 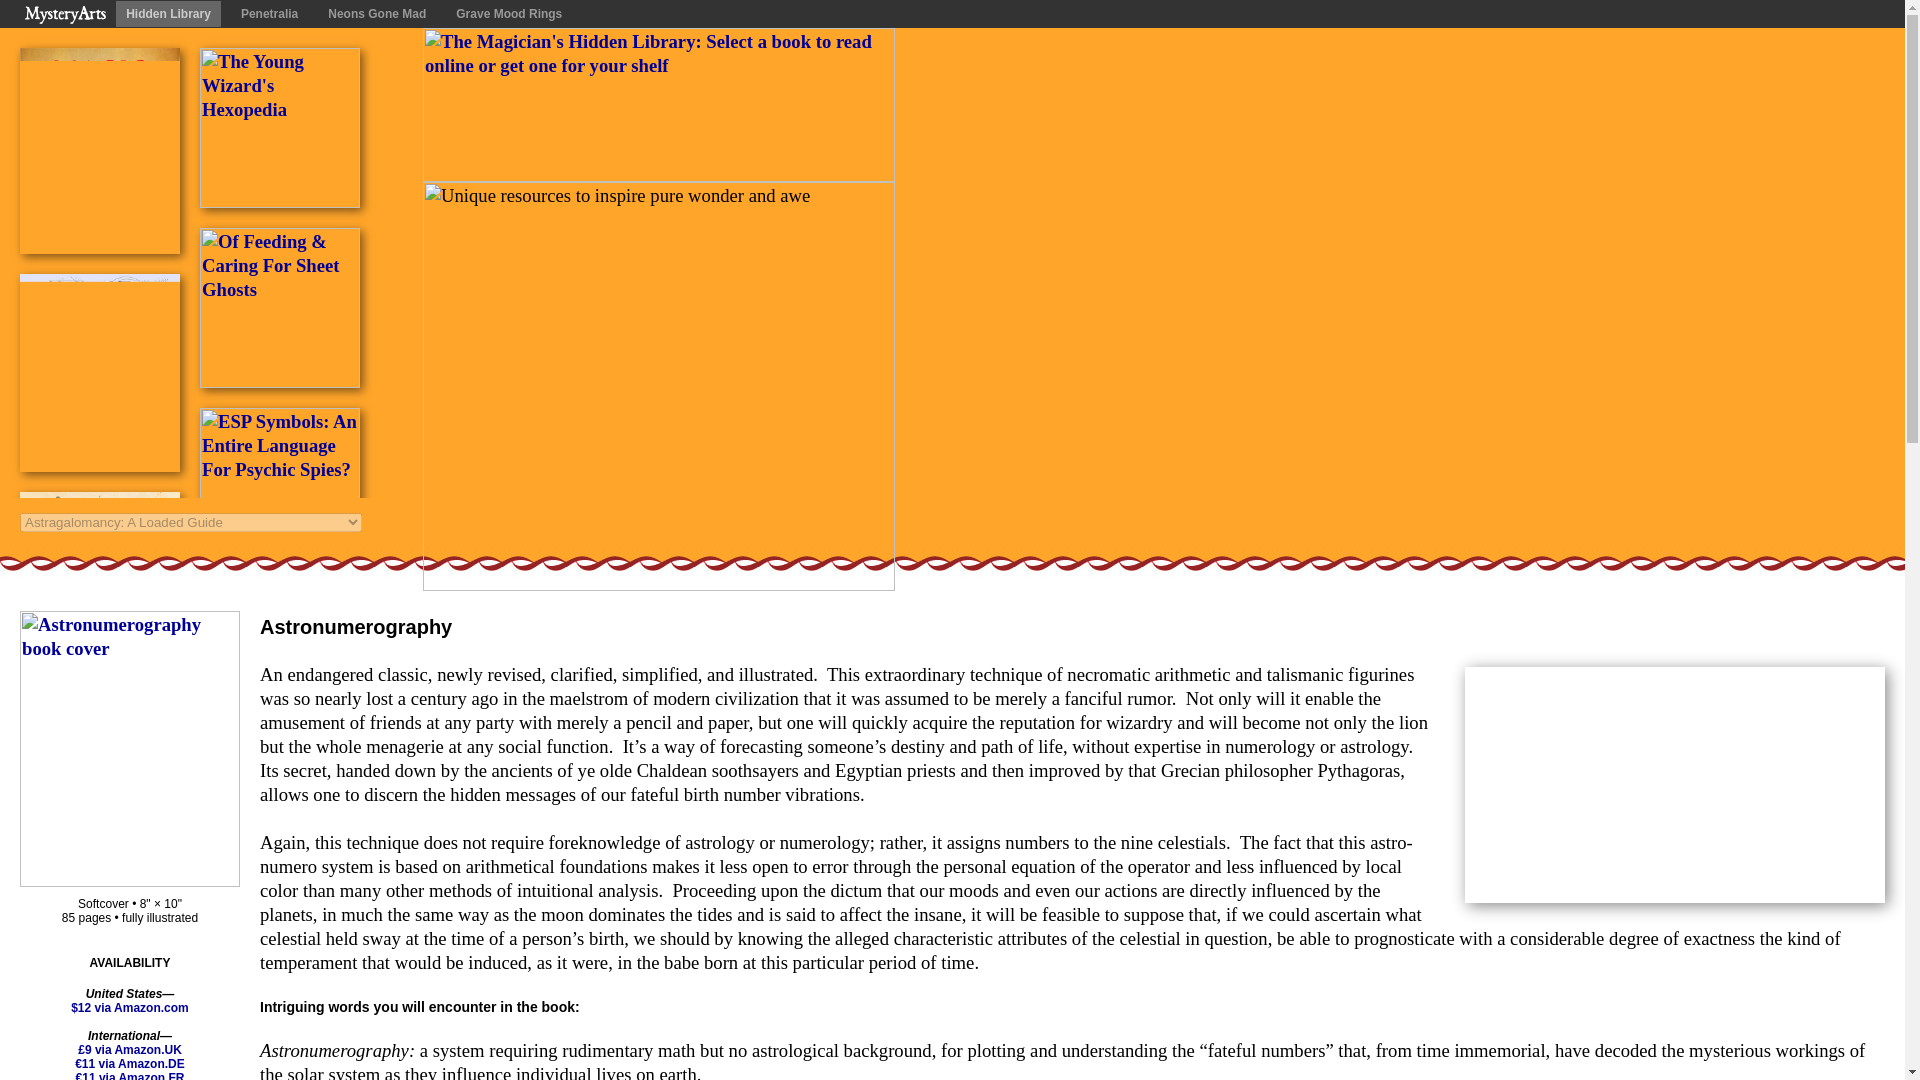 What do you see at coordinates (280, 201) in the screenshot?
I see `The Young Wizard's Hexopedia` at bounding box center [280, 201].